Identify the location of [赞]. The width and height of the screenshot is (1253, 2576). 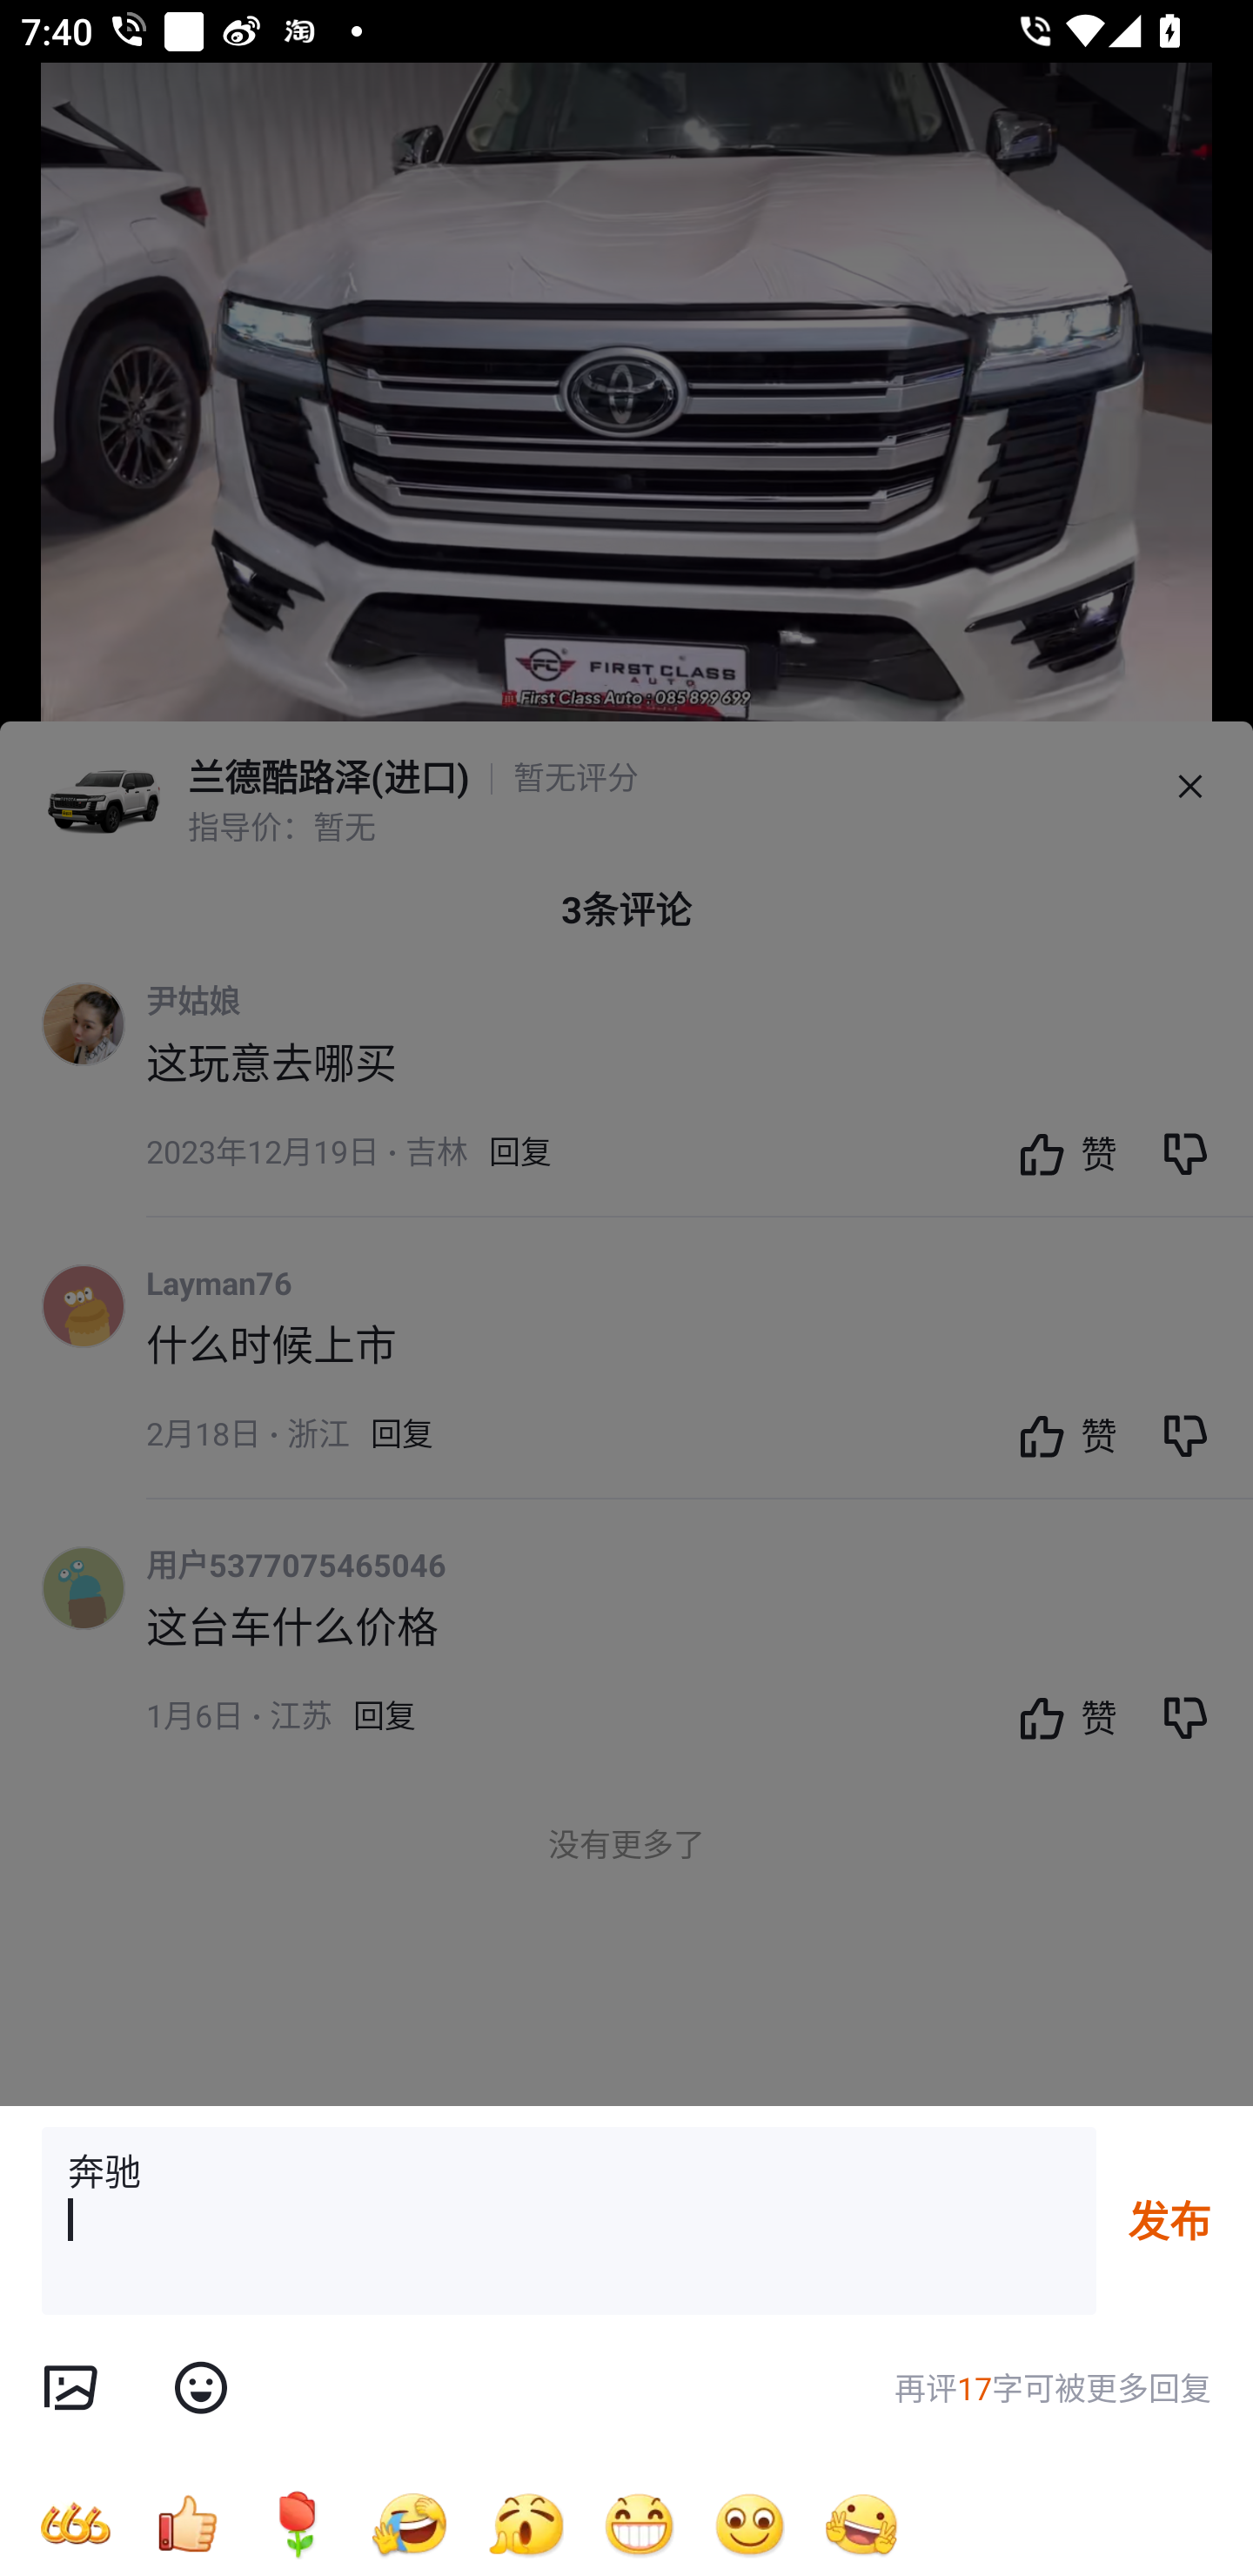
(186, 2523).